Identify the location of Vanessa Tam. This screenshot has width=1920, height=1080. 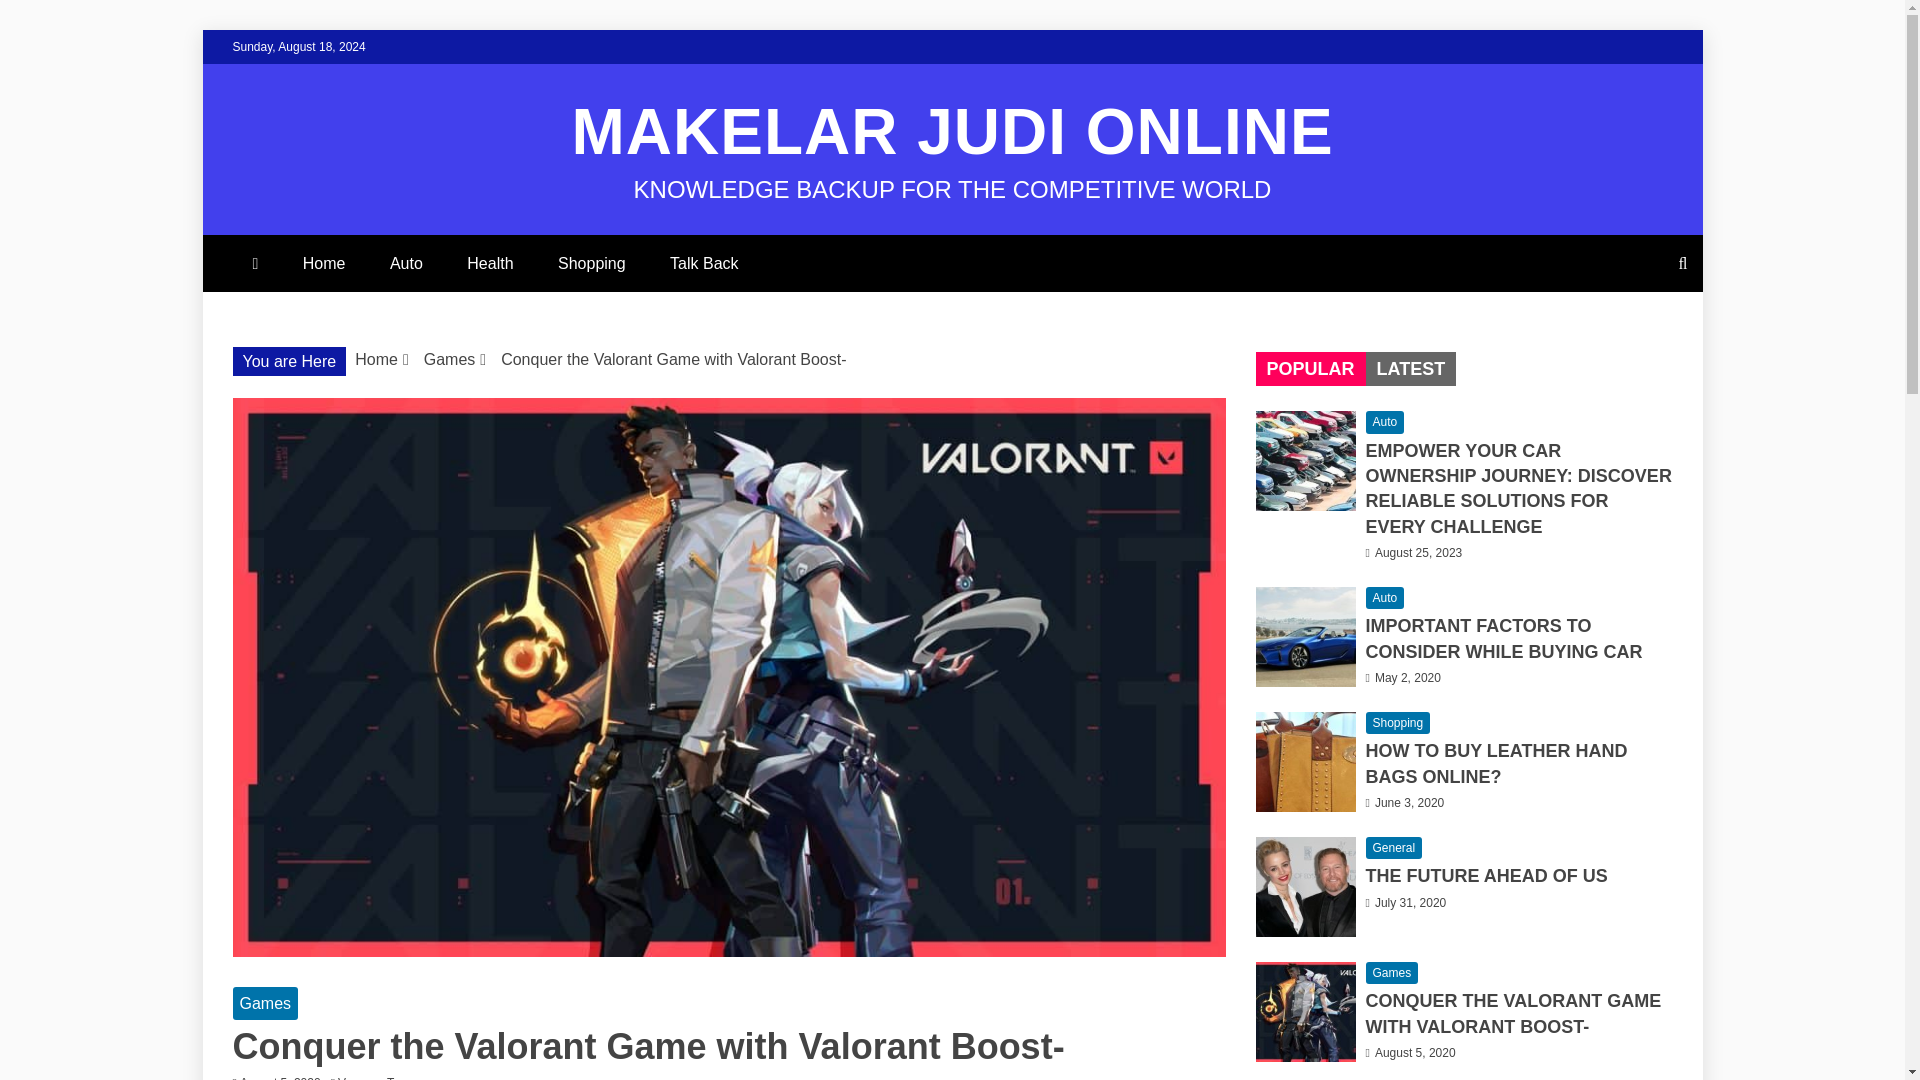
(378, 1078).